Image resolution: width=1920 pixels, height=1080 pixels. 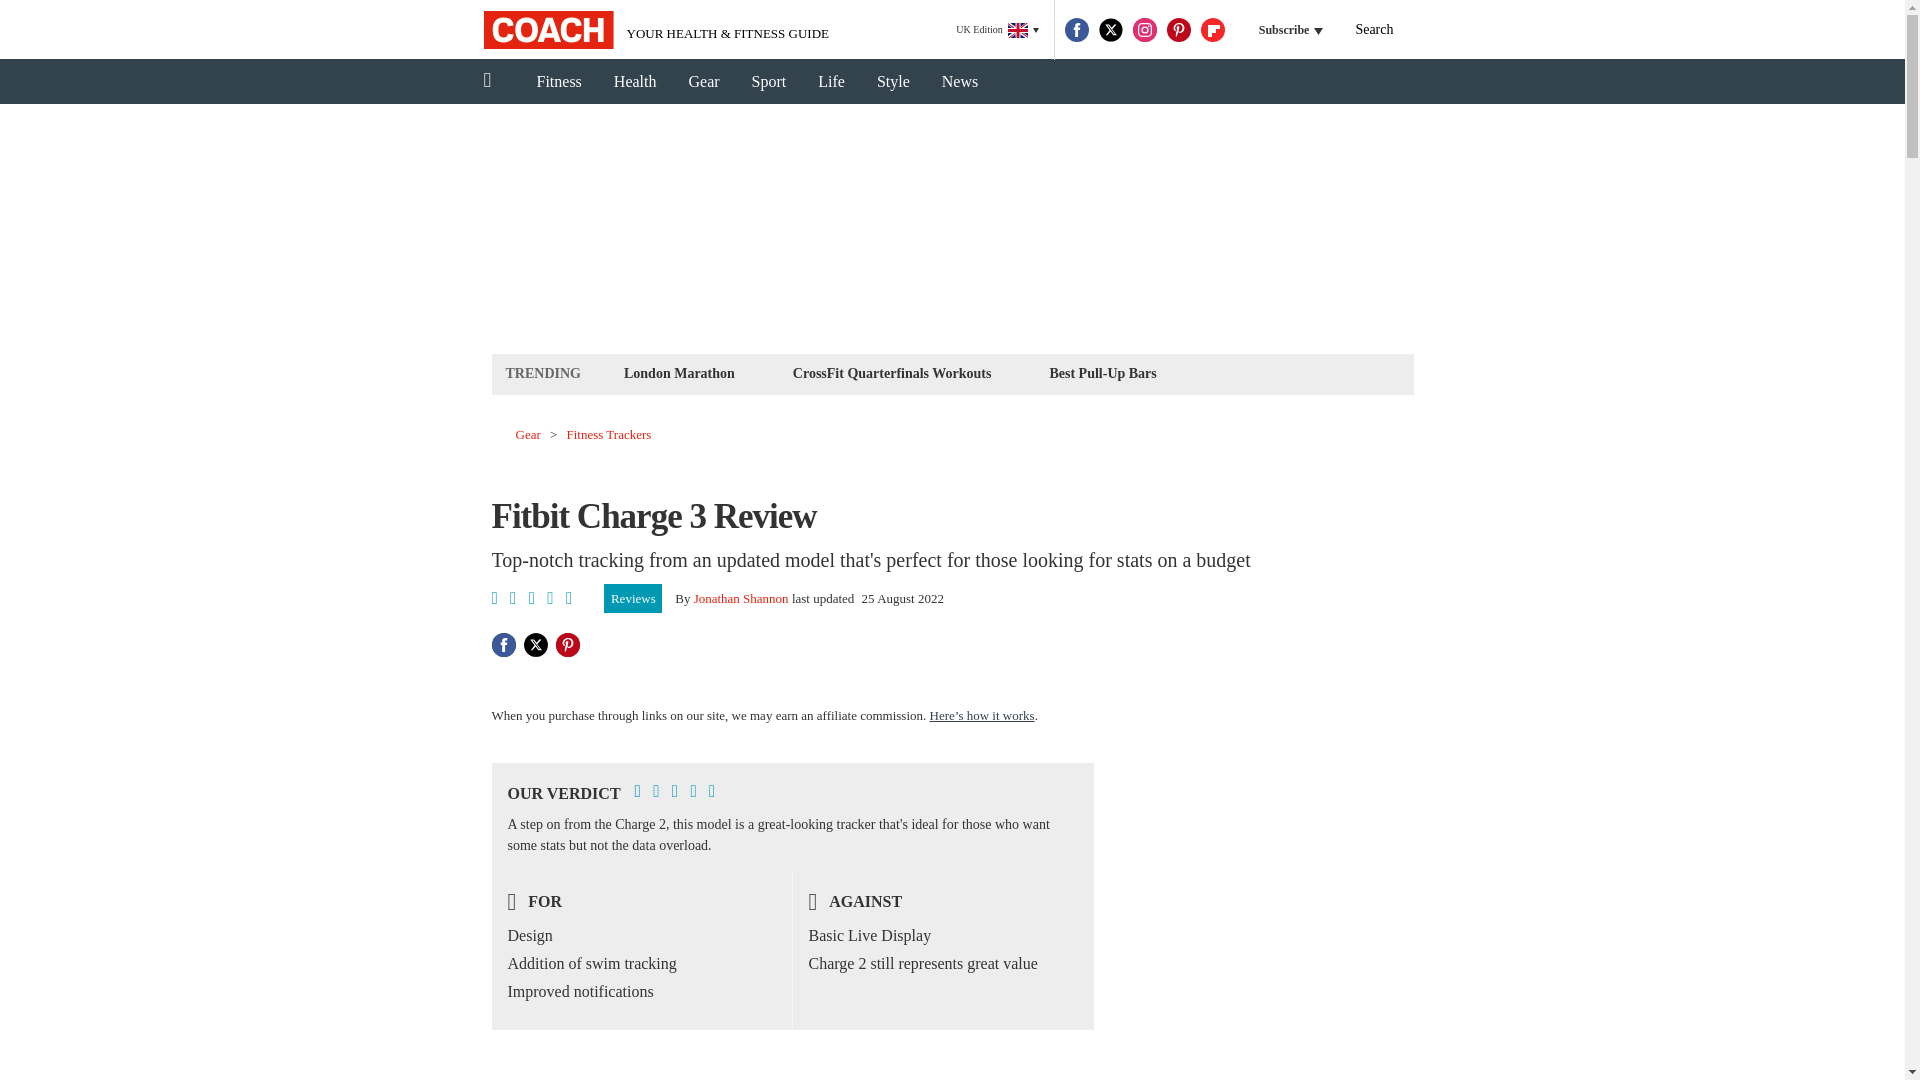 What do you see at coordinates (678, 372) in the screenshot?
I see `London Marathon` at bounding box center [678, 372].